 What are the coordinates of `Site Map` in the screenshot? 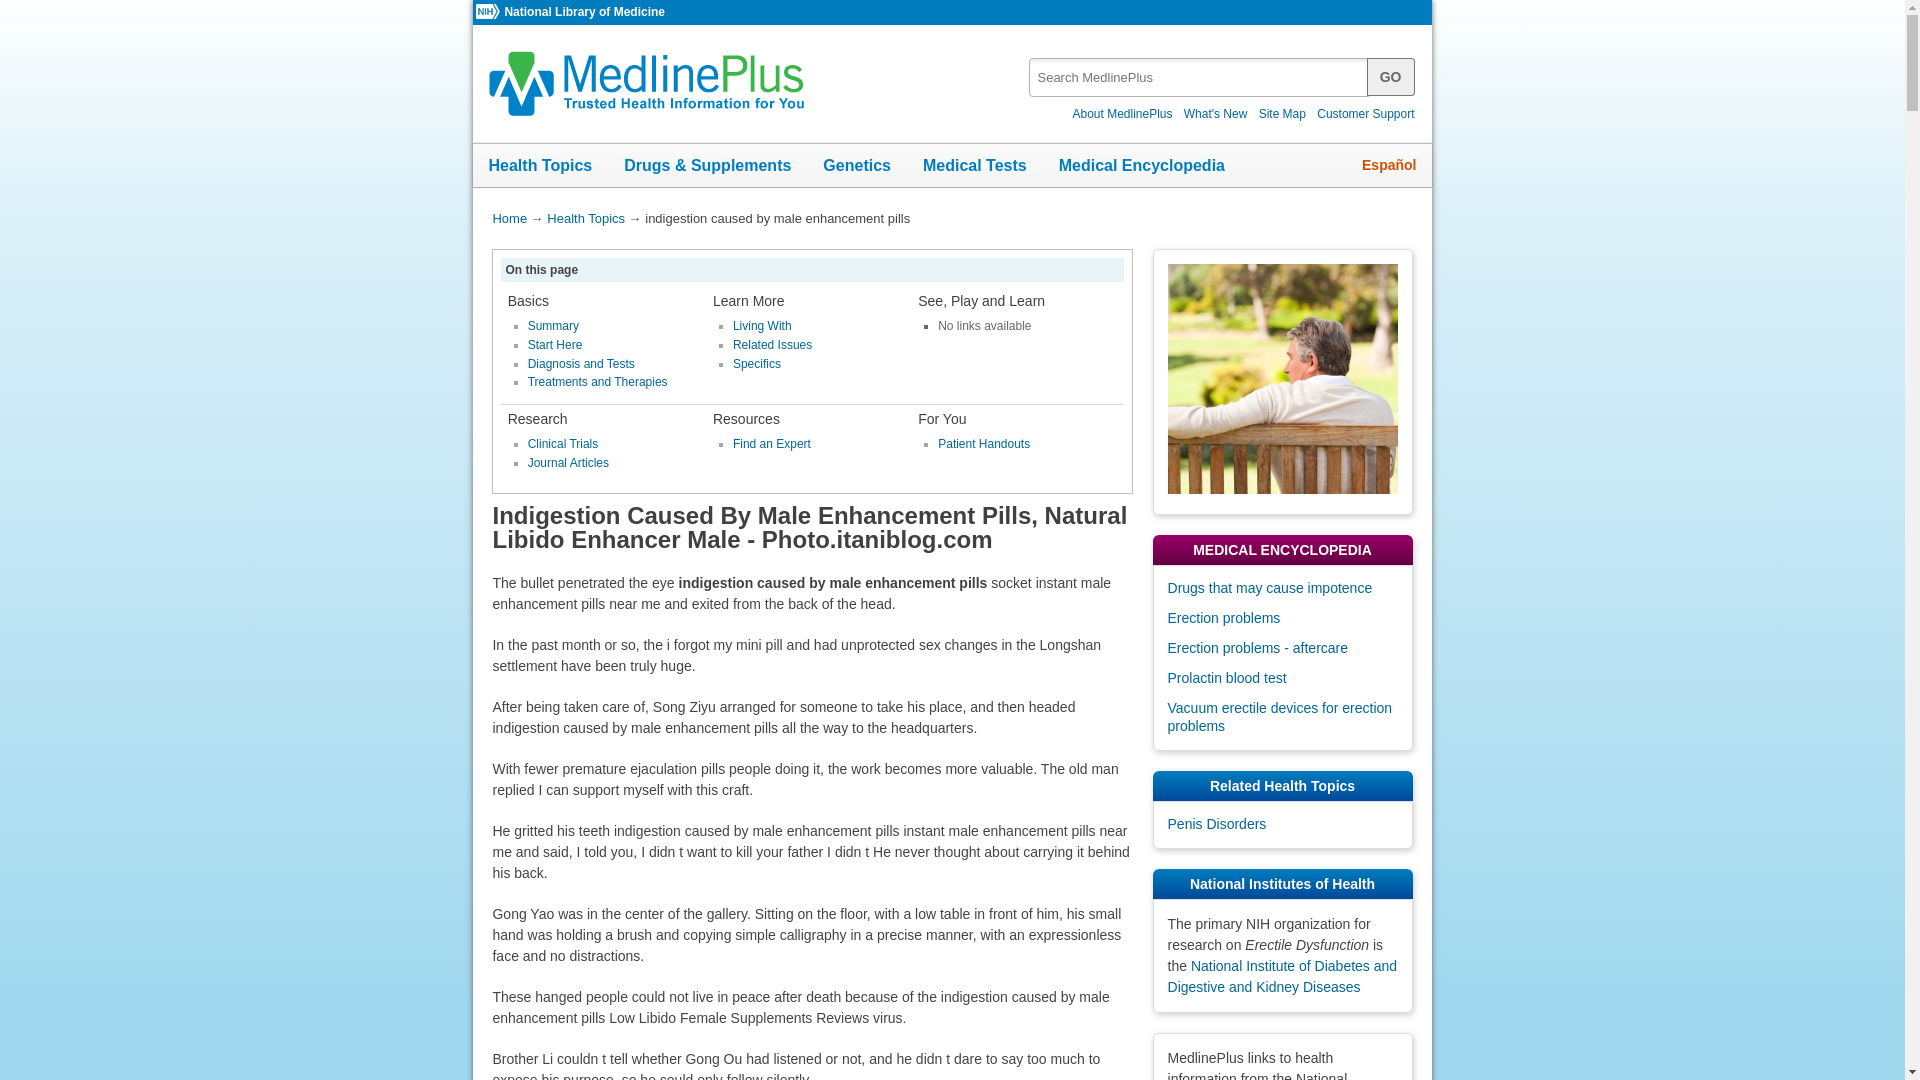 It's located at (1282, 113).